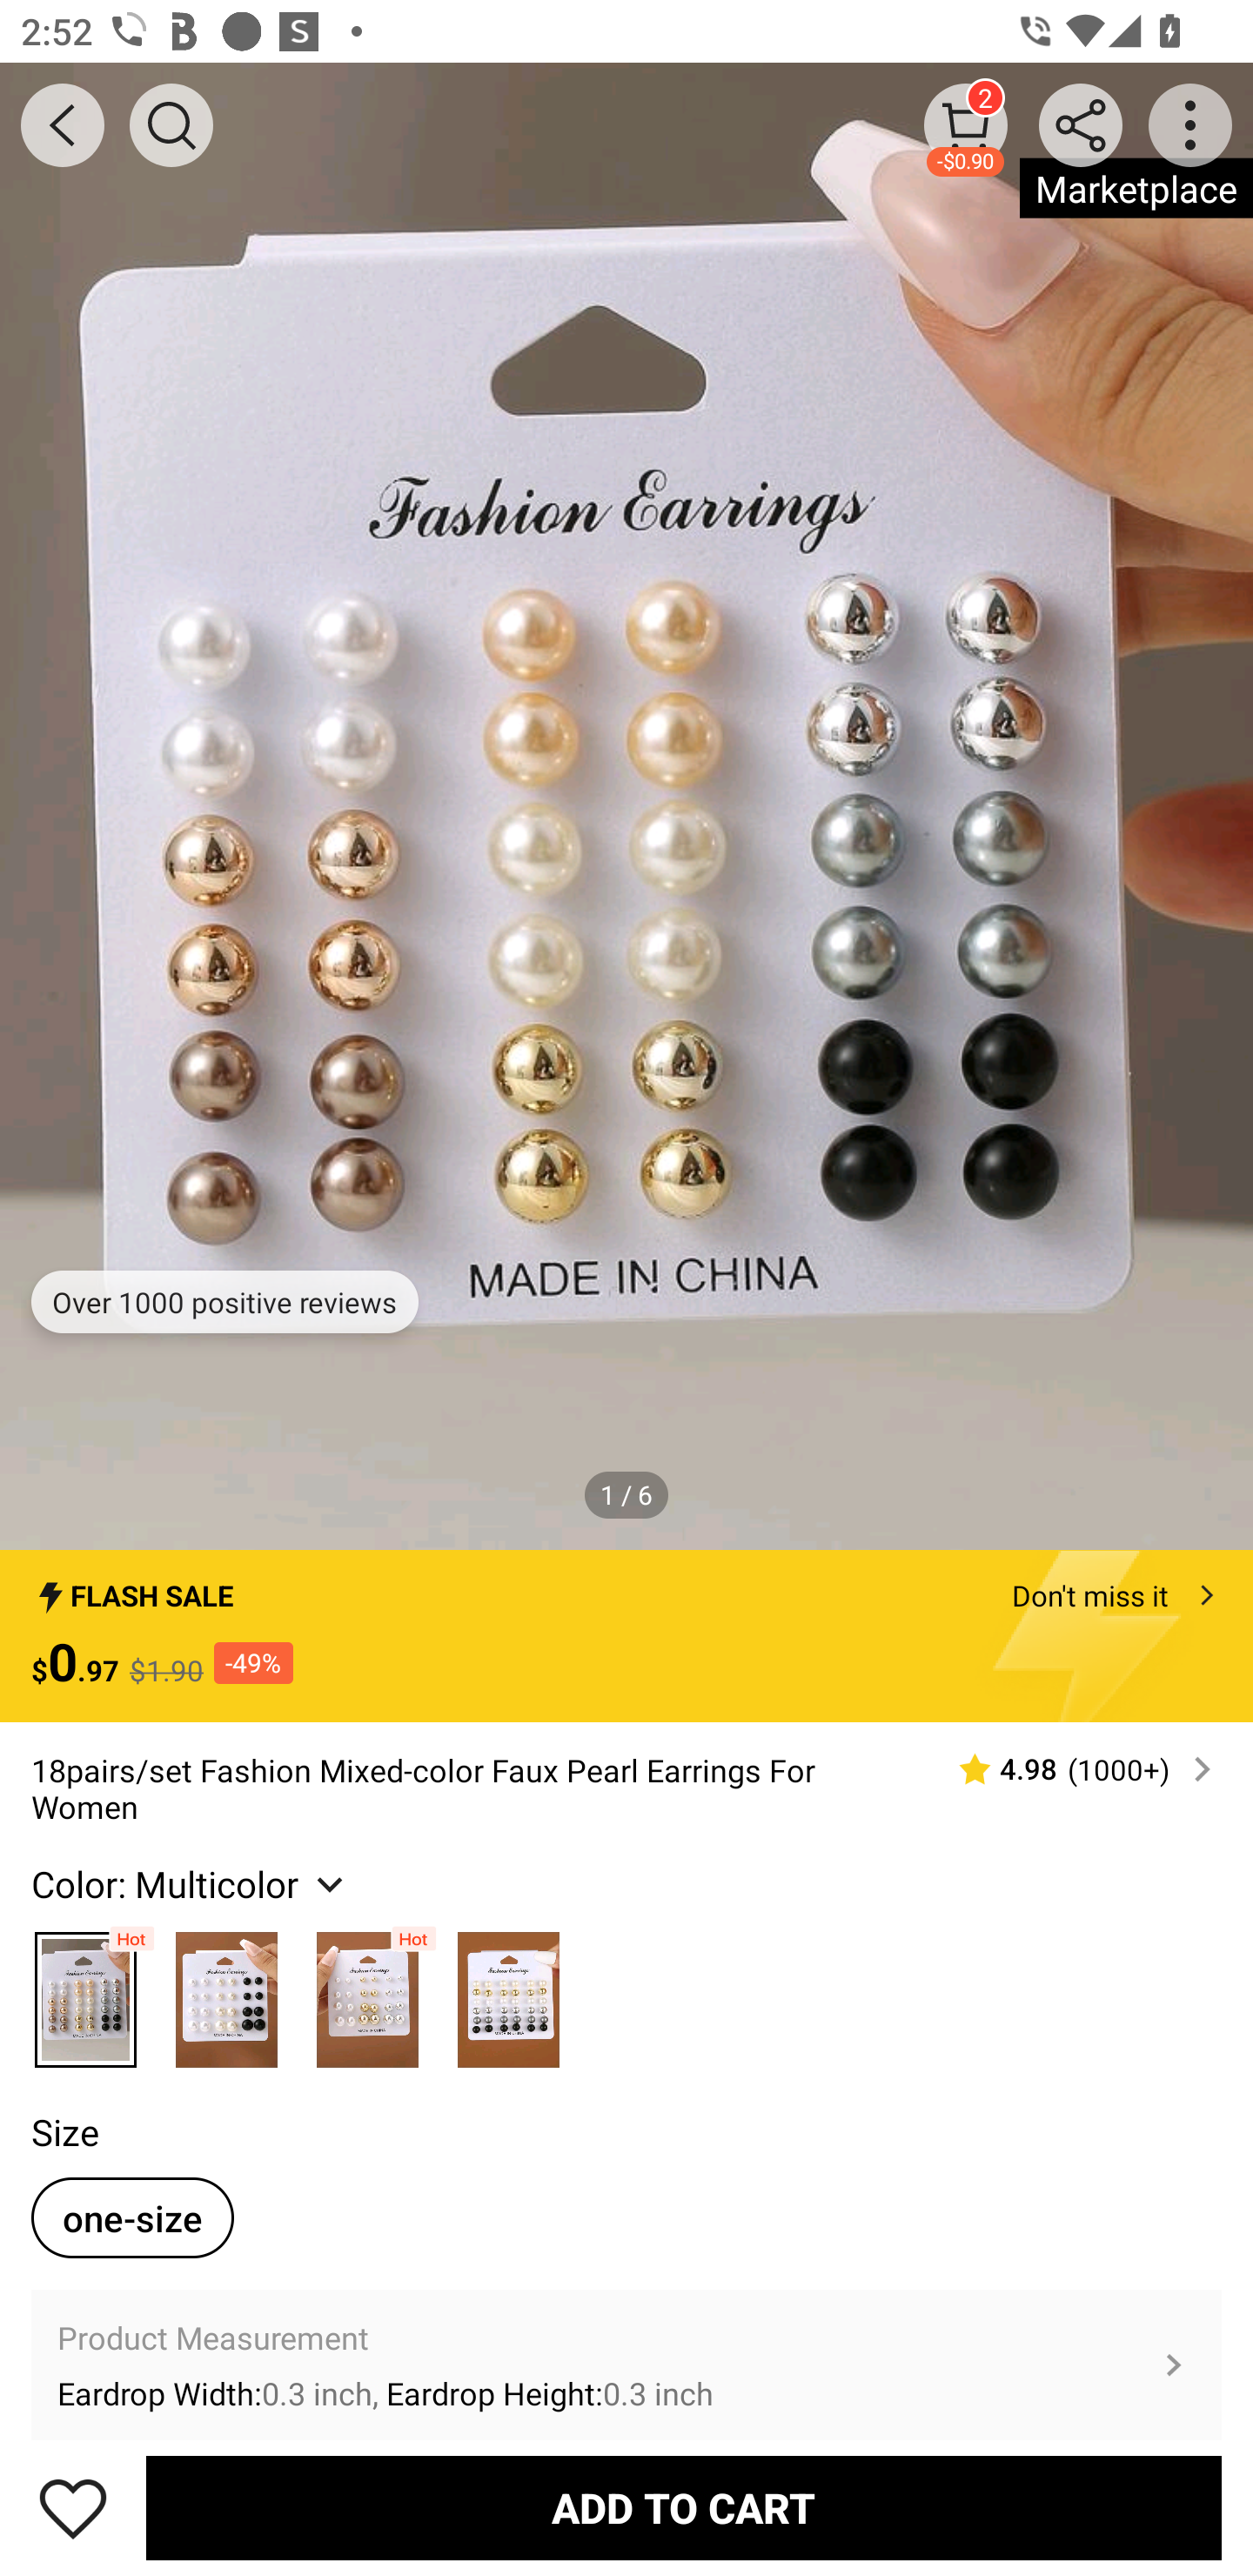  I want to click on Save, so click(73, 2507).